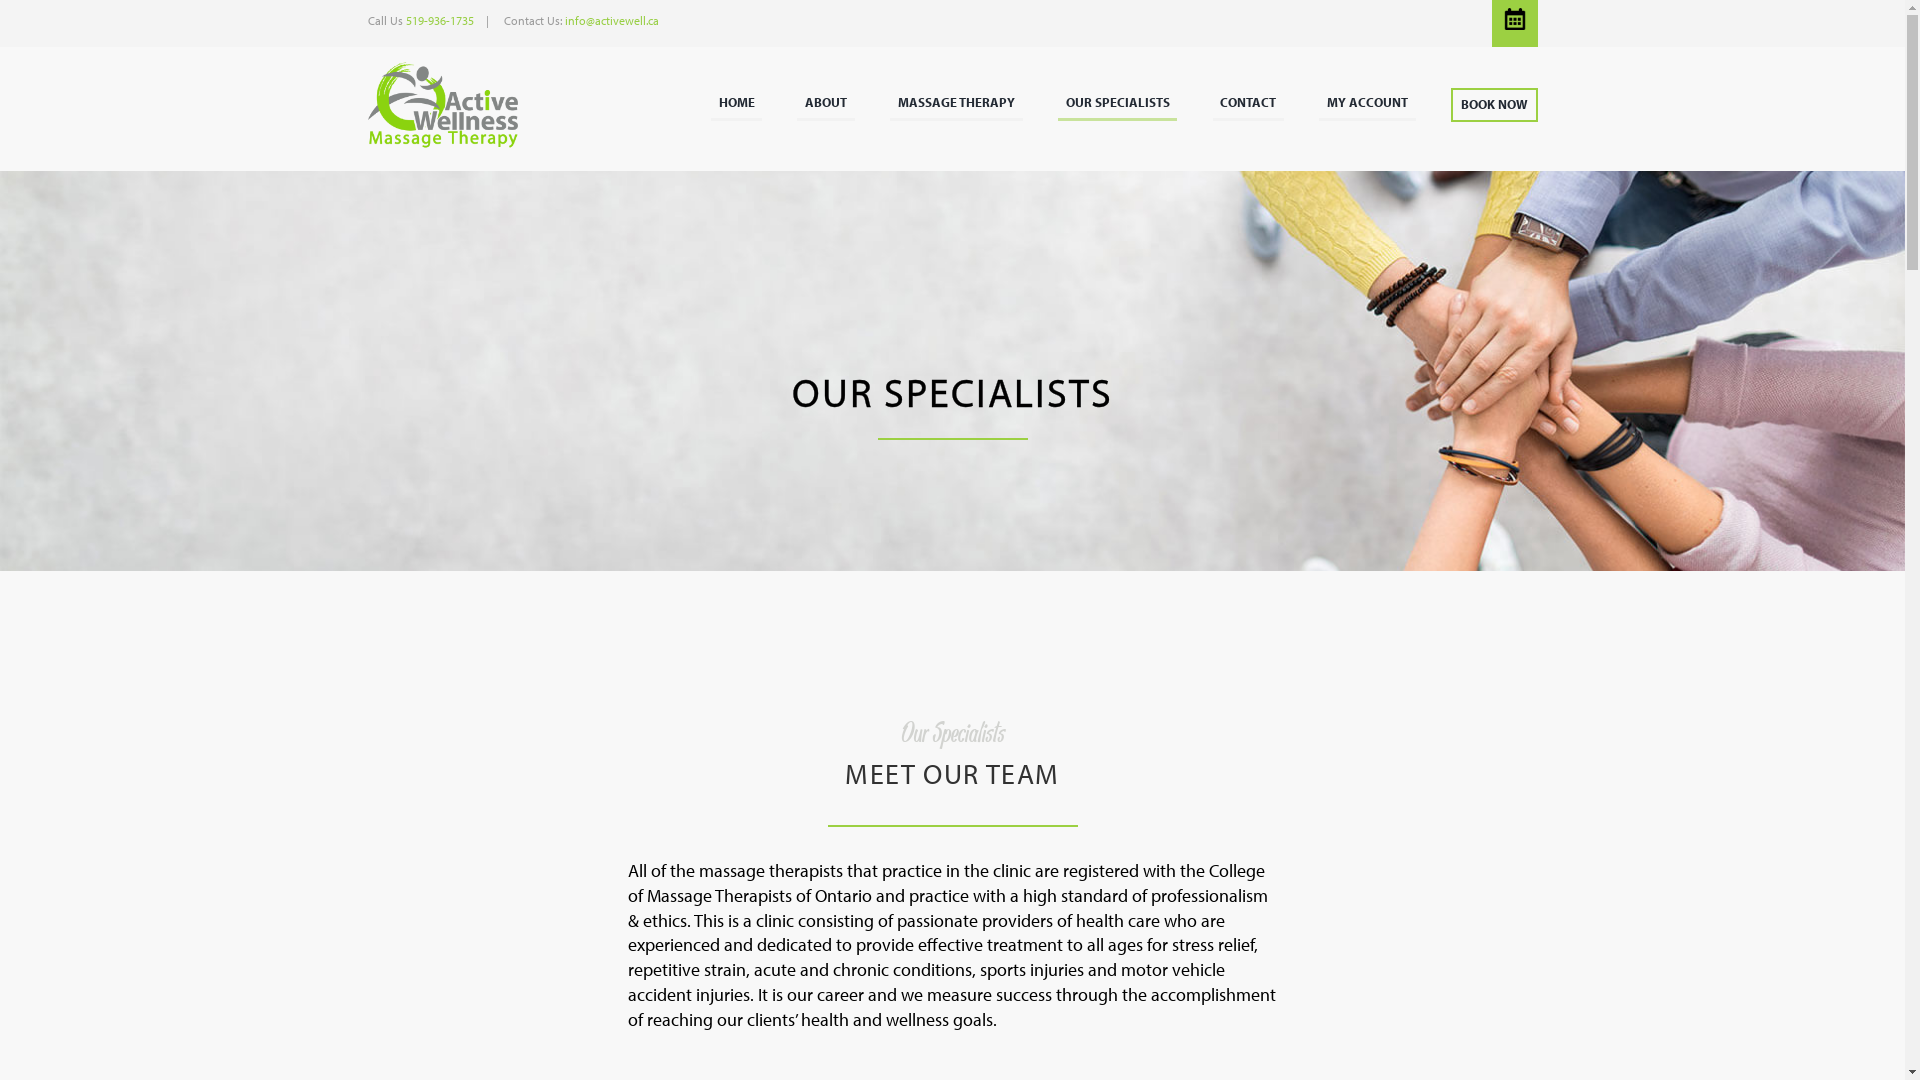 The height and width of the screenshot is (1080, 1920). I want to click on HOME, so click(737, 104).